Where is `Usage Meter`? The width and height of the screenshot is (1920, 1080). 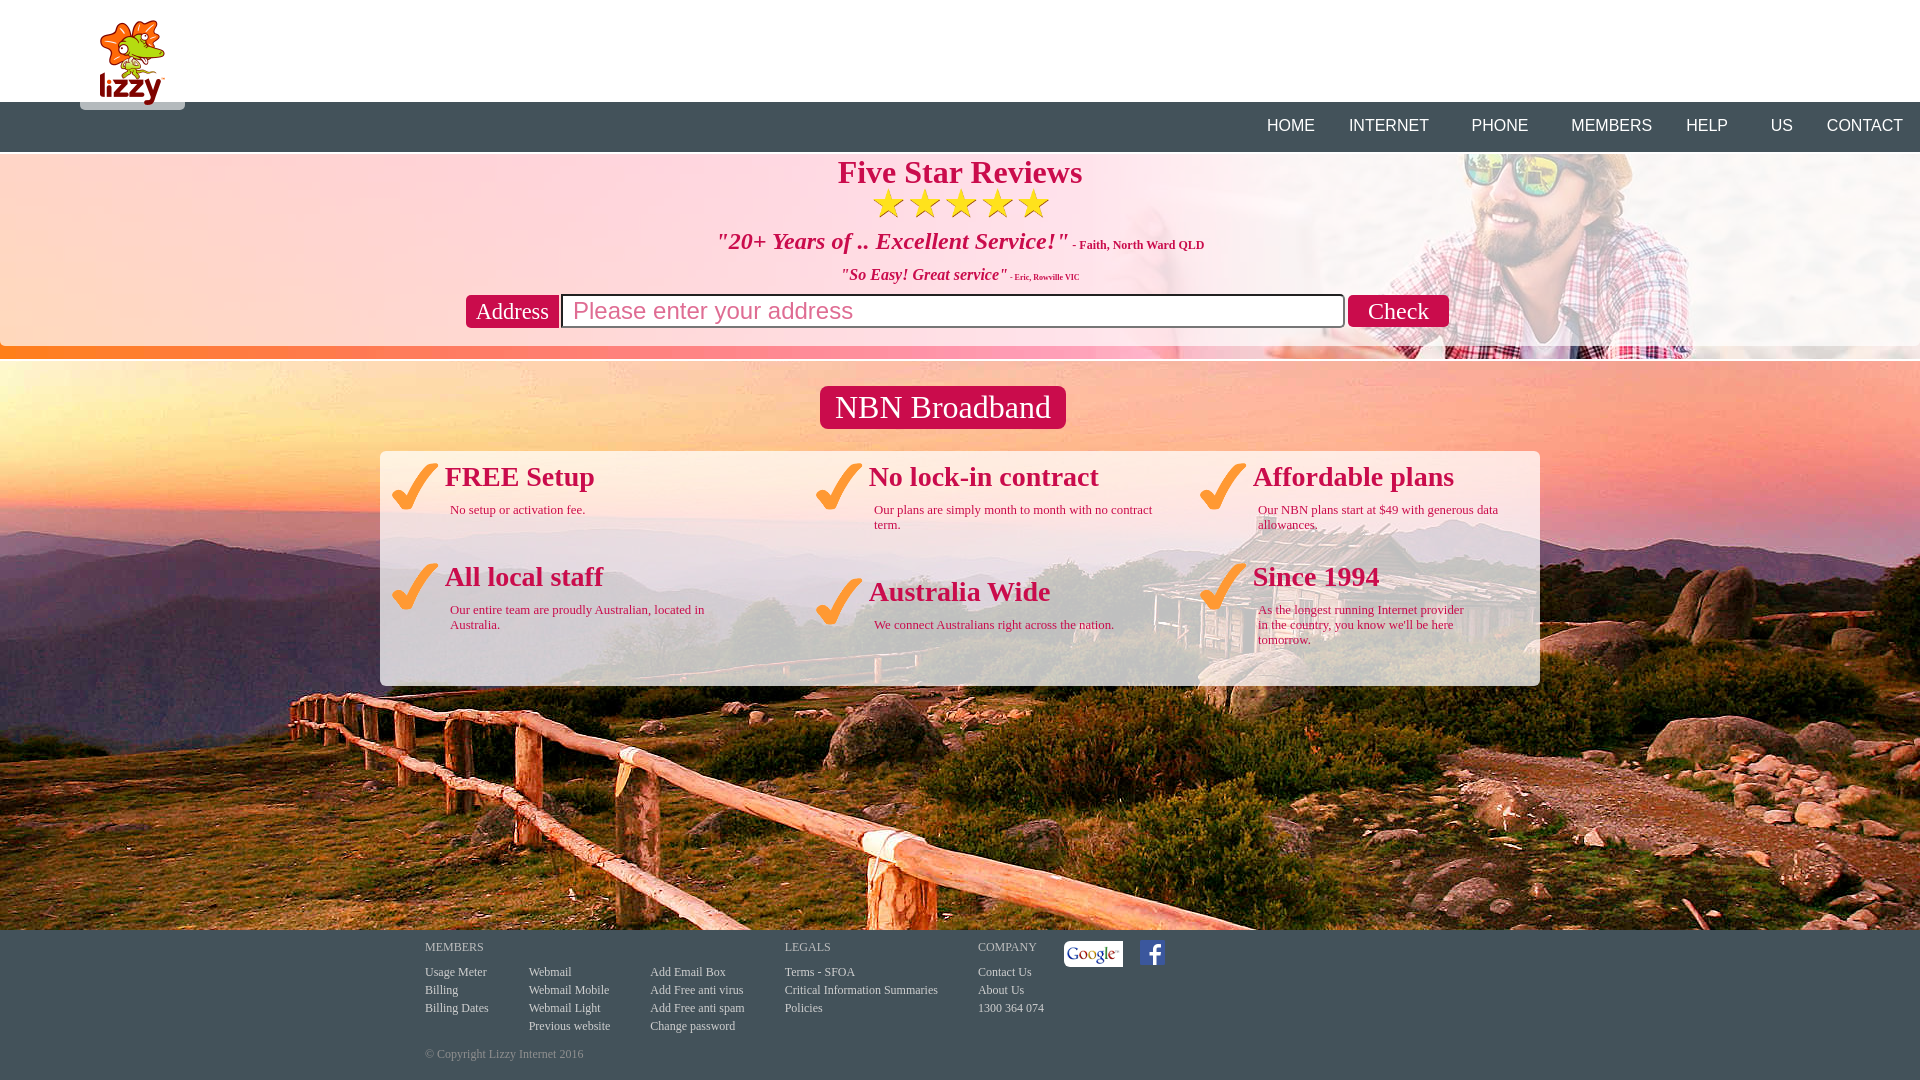
Usage Meter is located at coordinates (456, 972).